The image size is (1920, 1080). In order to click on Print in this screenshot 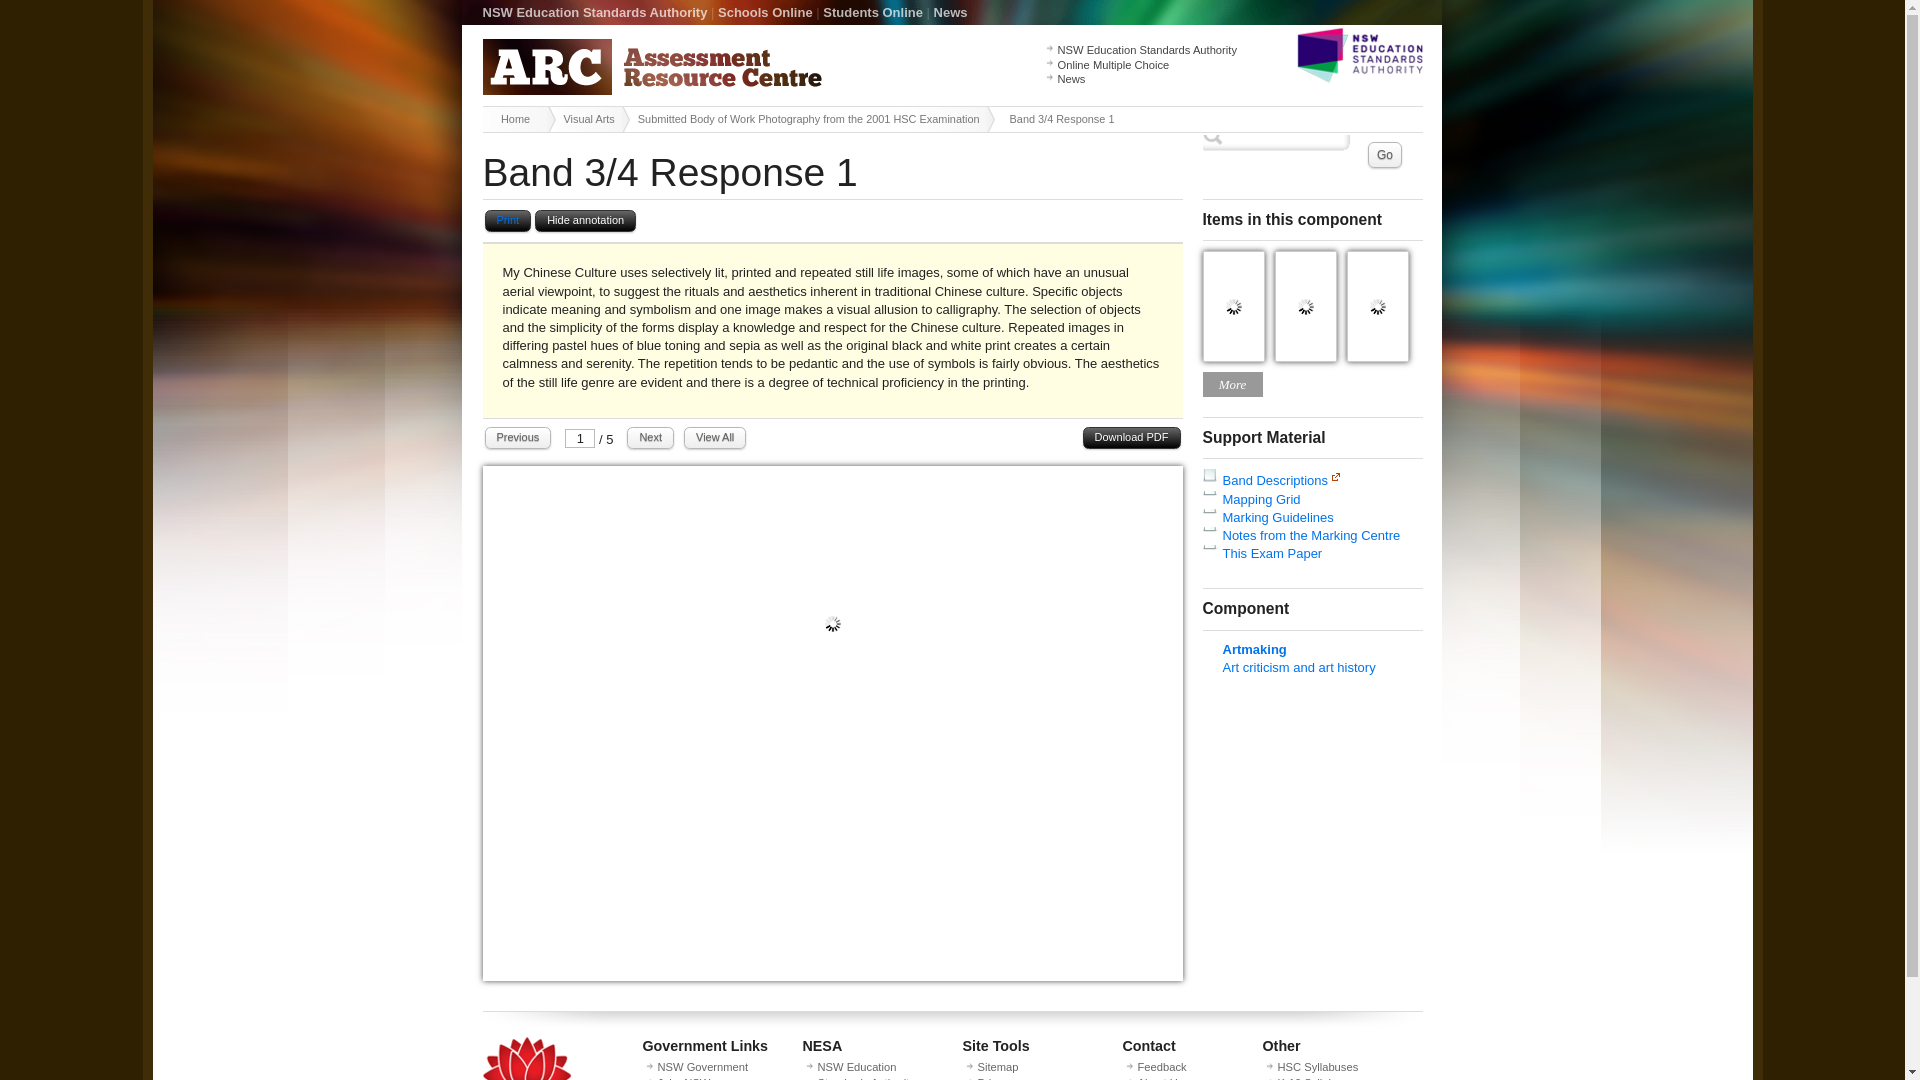, I will do `click(507, 221)`.